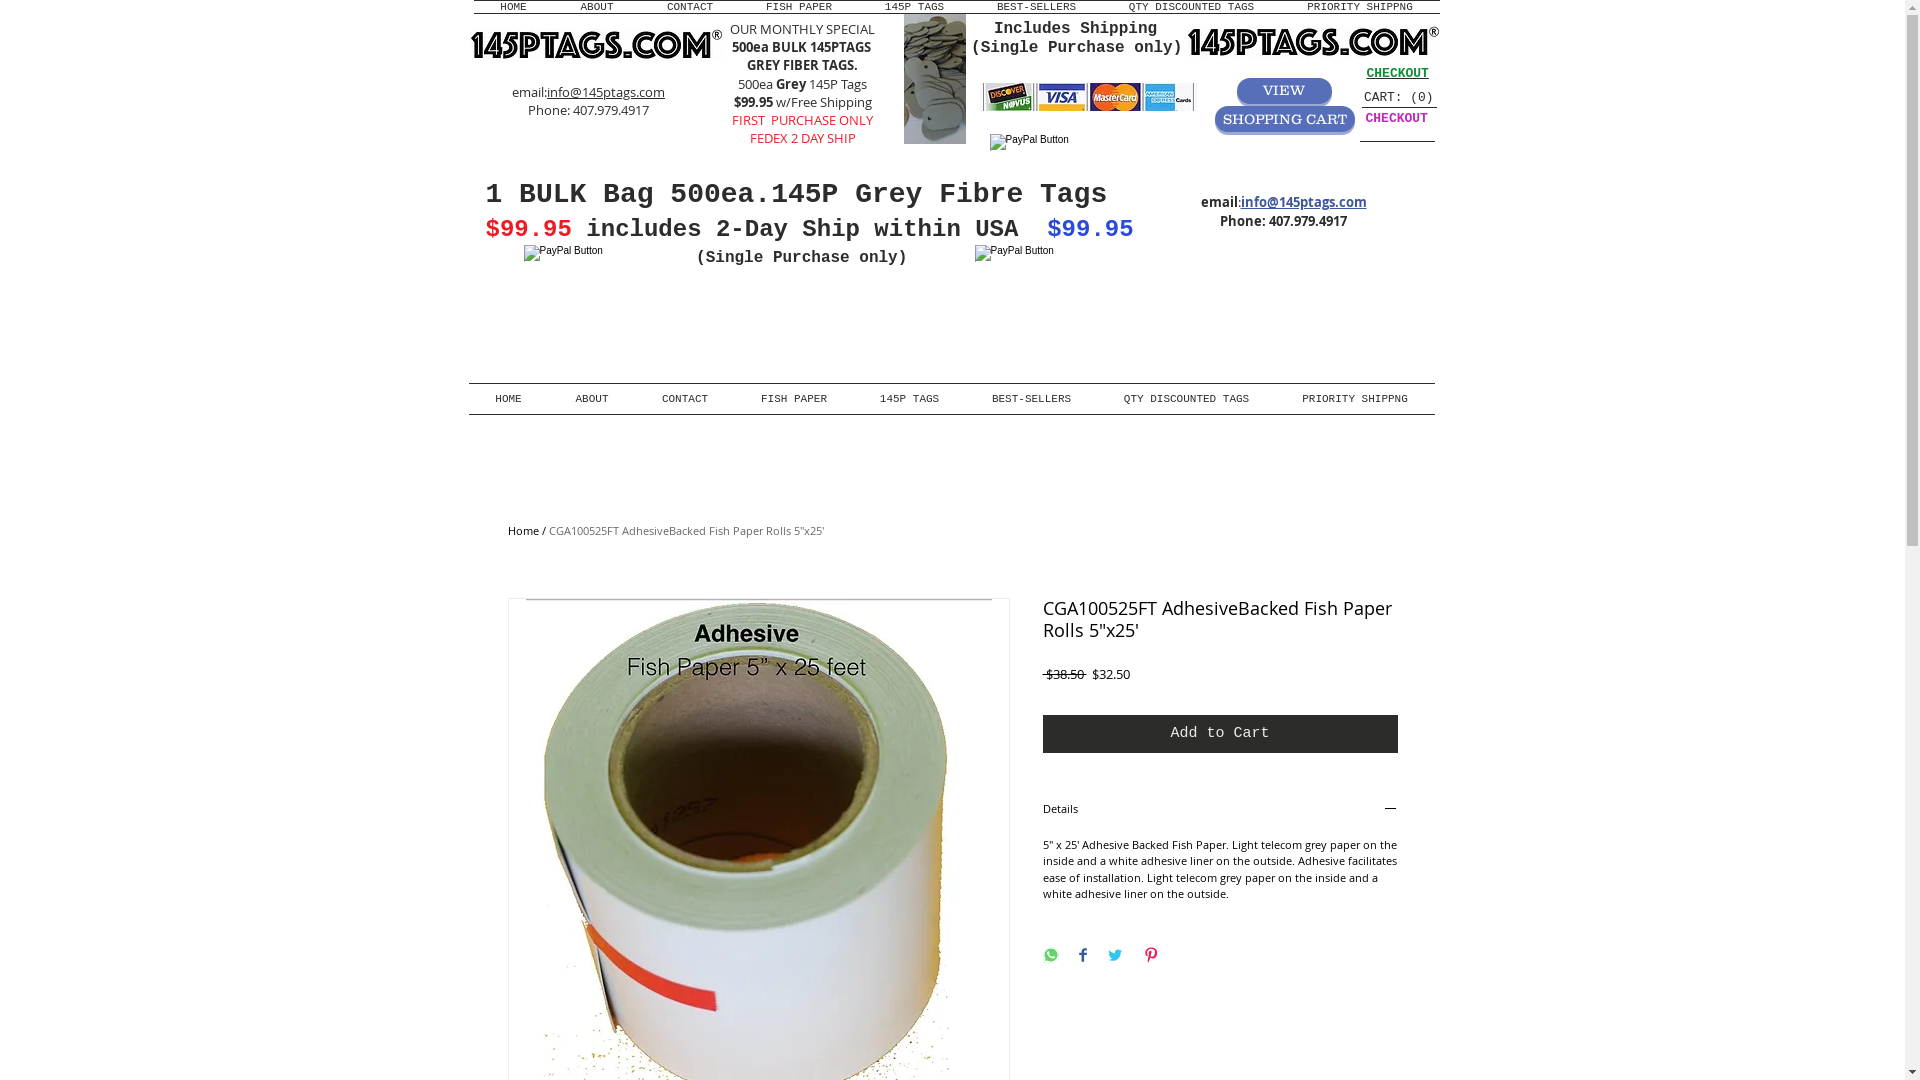 The width and height of the screenshot is (1920, 1080). What do you see at coordinates (606, 92) in the screenshot?
I see `info@145ptags.com` at bounding box center [606, 92].